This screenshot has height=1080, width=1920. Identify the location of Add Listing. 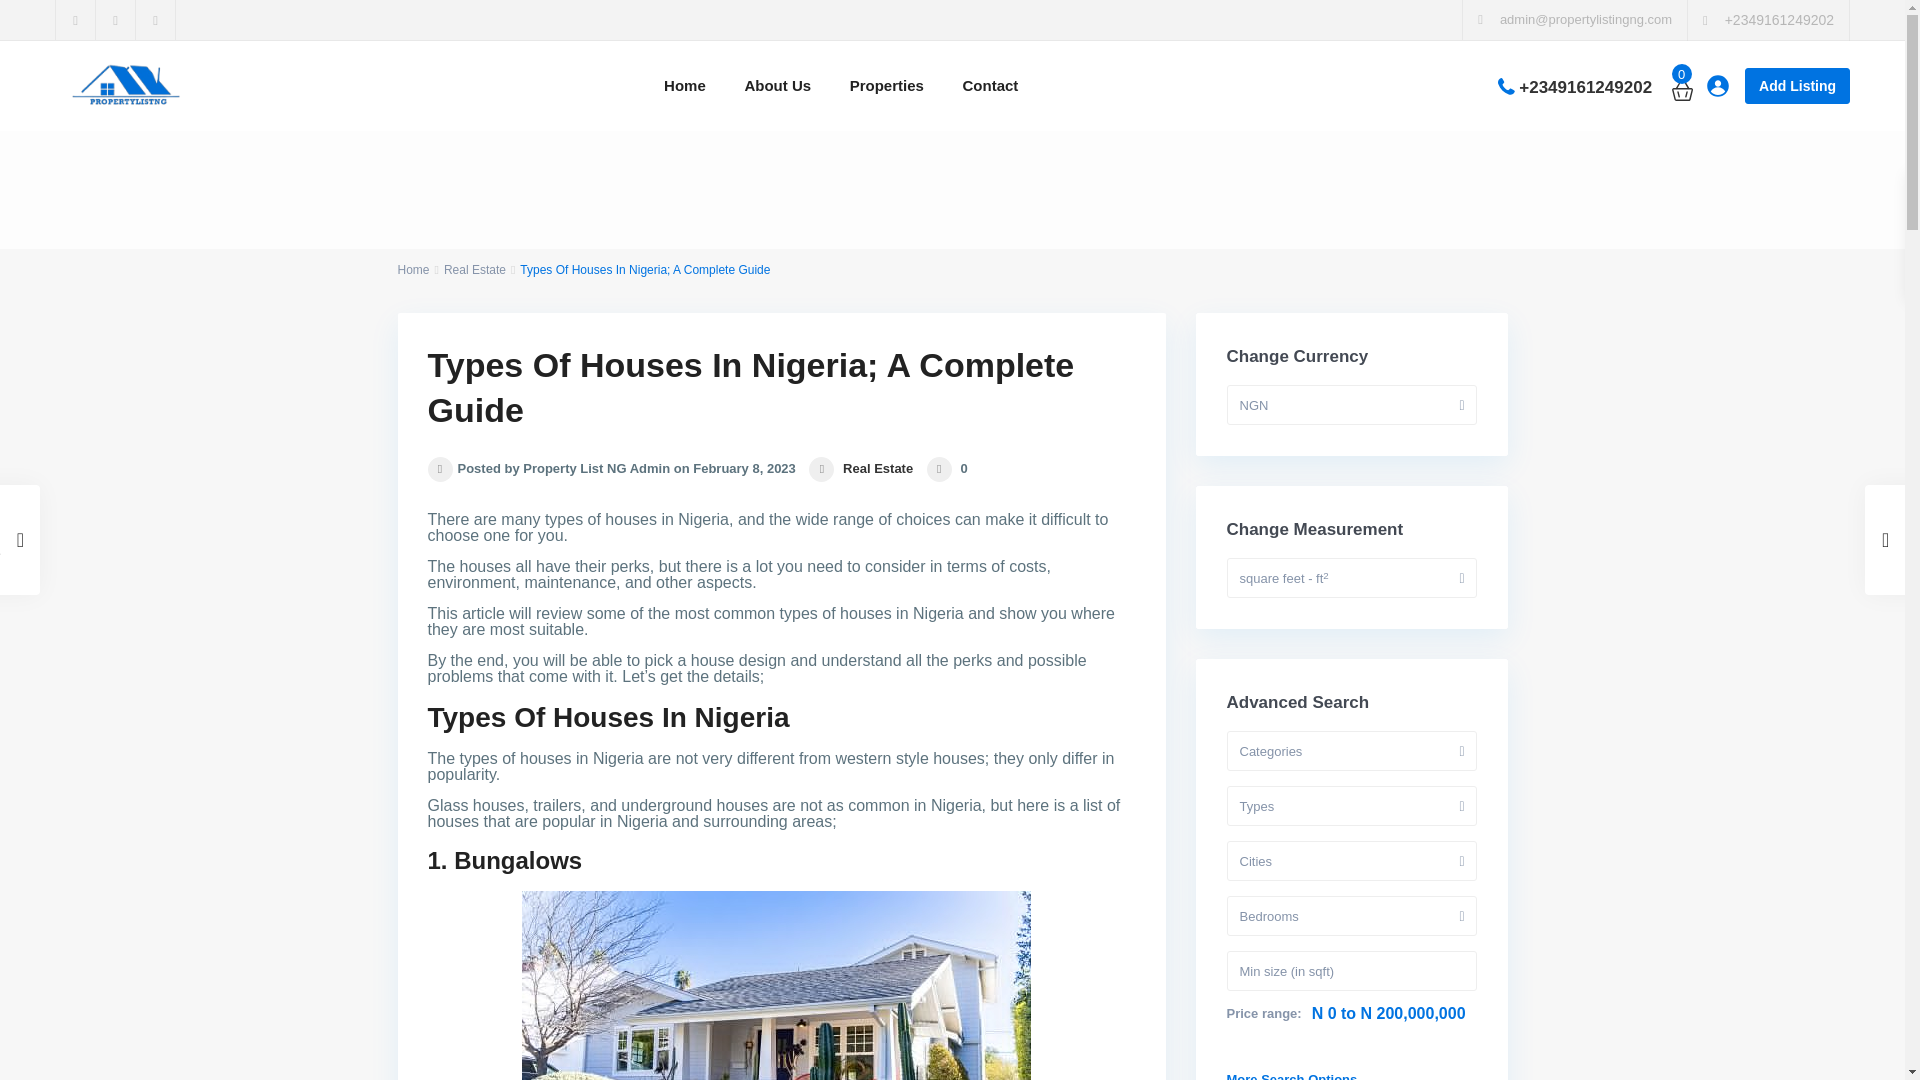
(1798, 86).